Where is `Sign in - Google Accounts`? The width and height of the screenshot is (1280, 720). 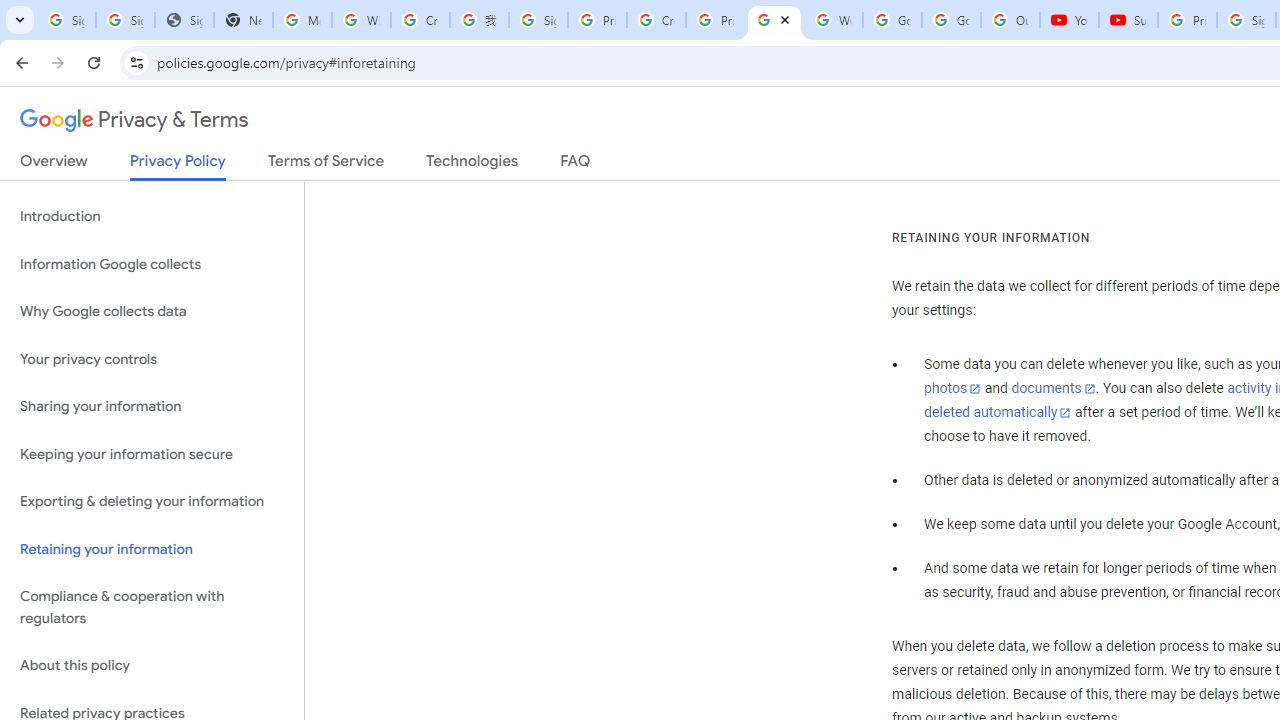
Sign in - Google Accounts is located at coordinates (66, 20).